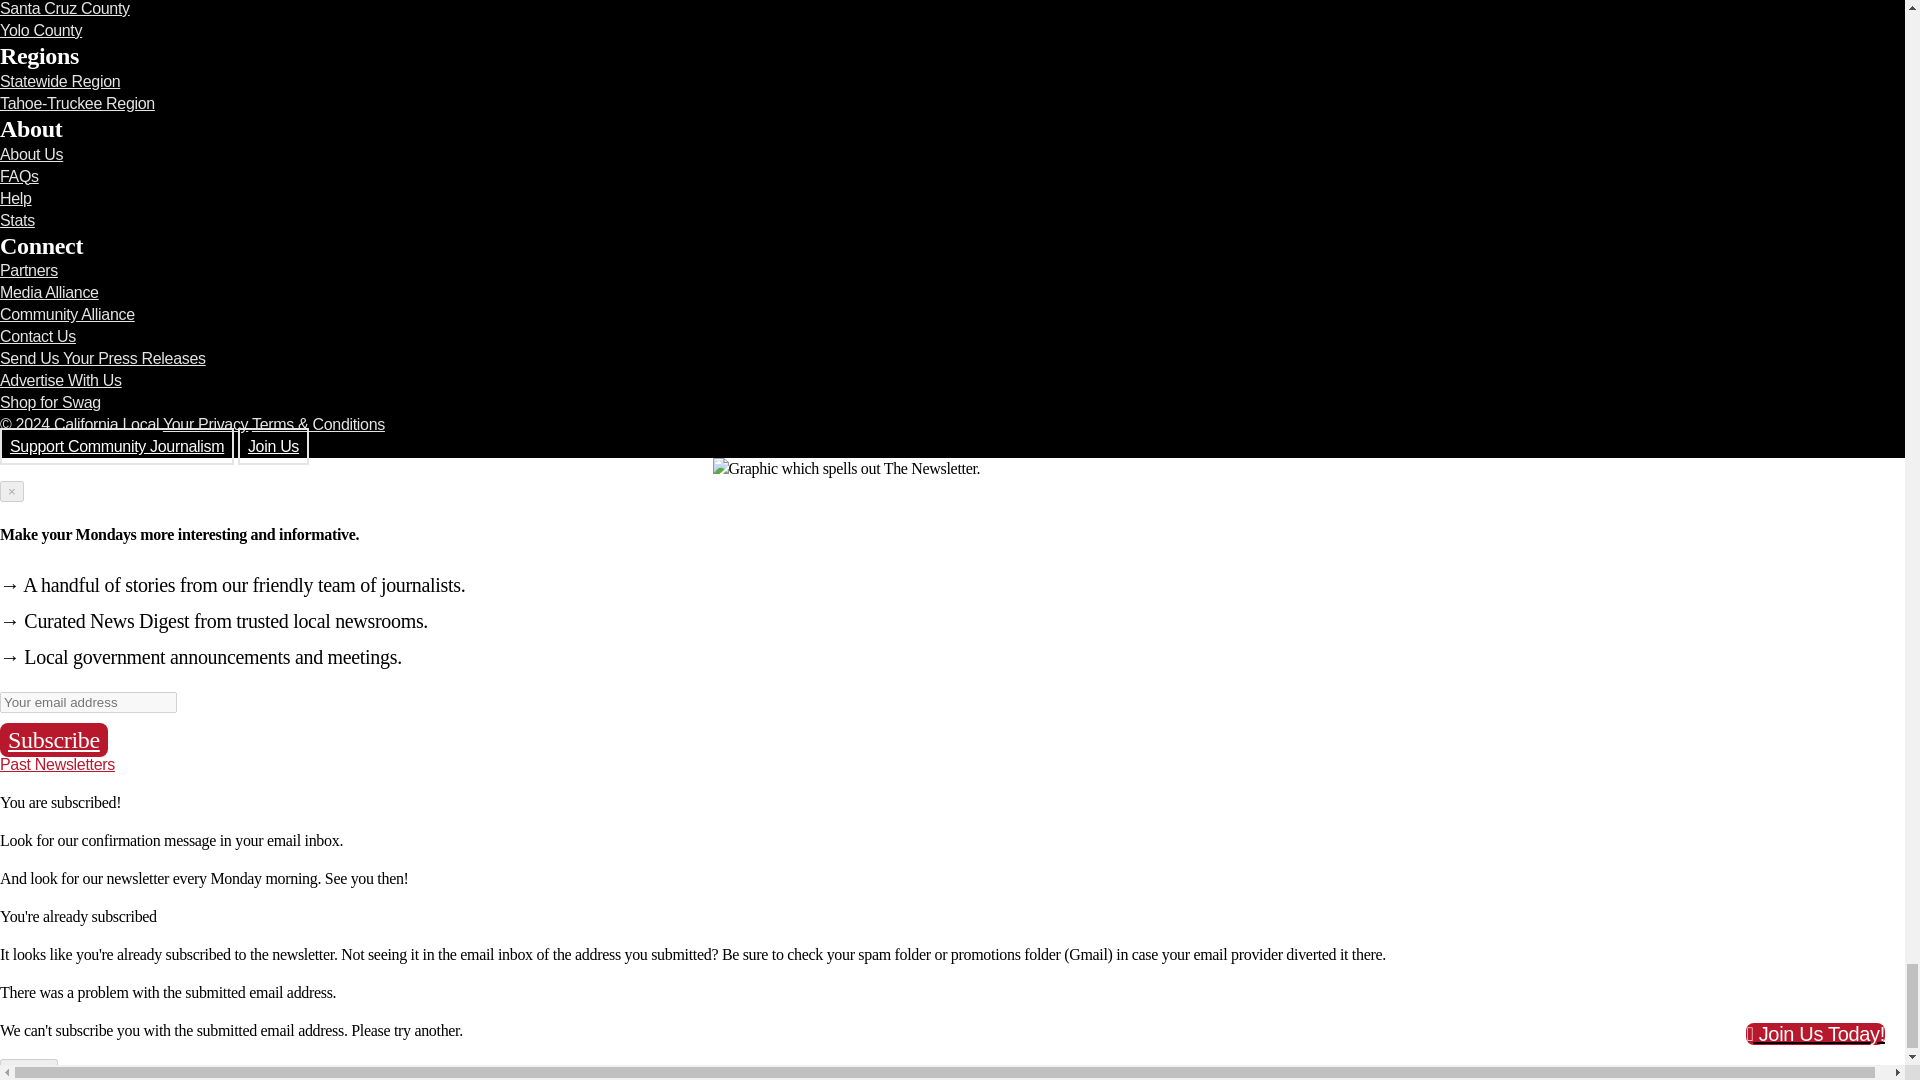 The height and width of the screenshot is (1080, 1920). I want to click on The Newsletter, so click(952, 468).